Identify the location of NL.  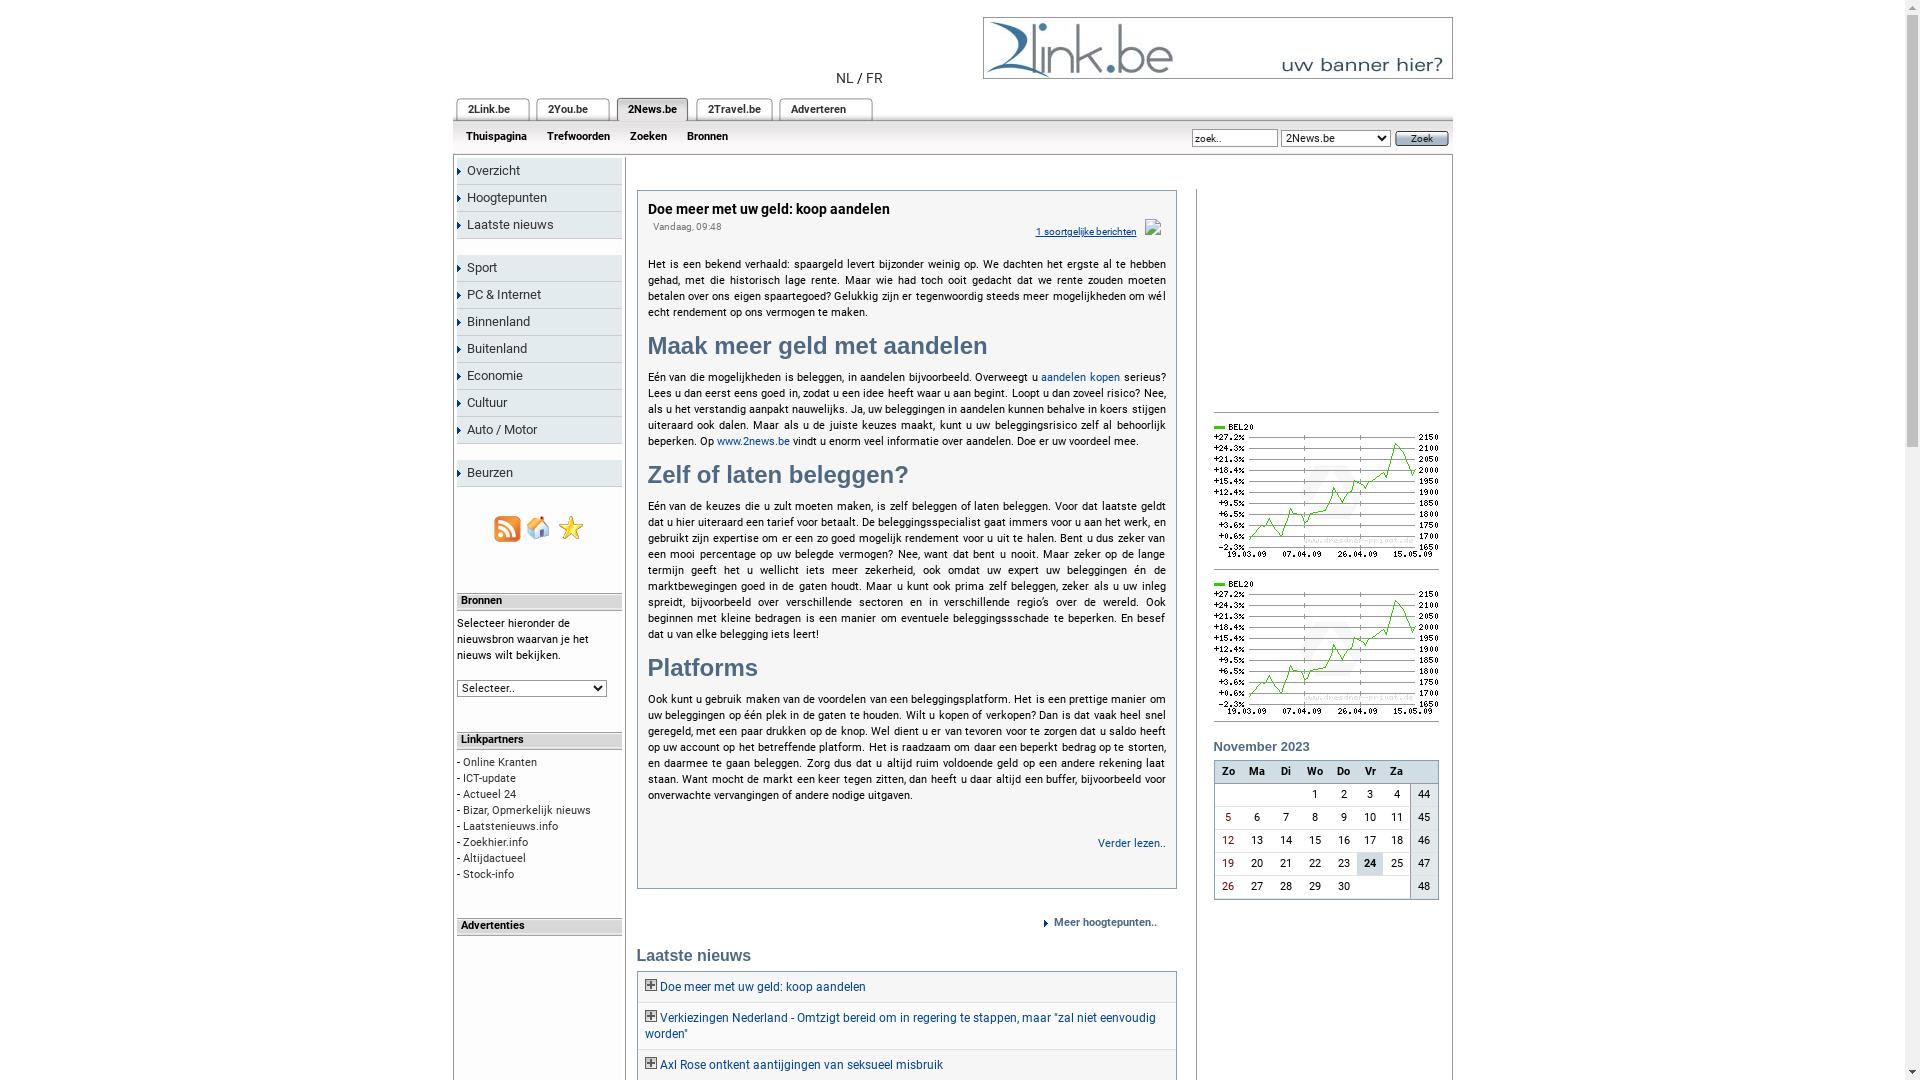
(845, 78).